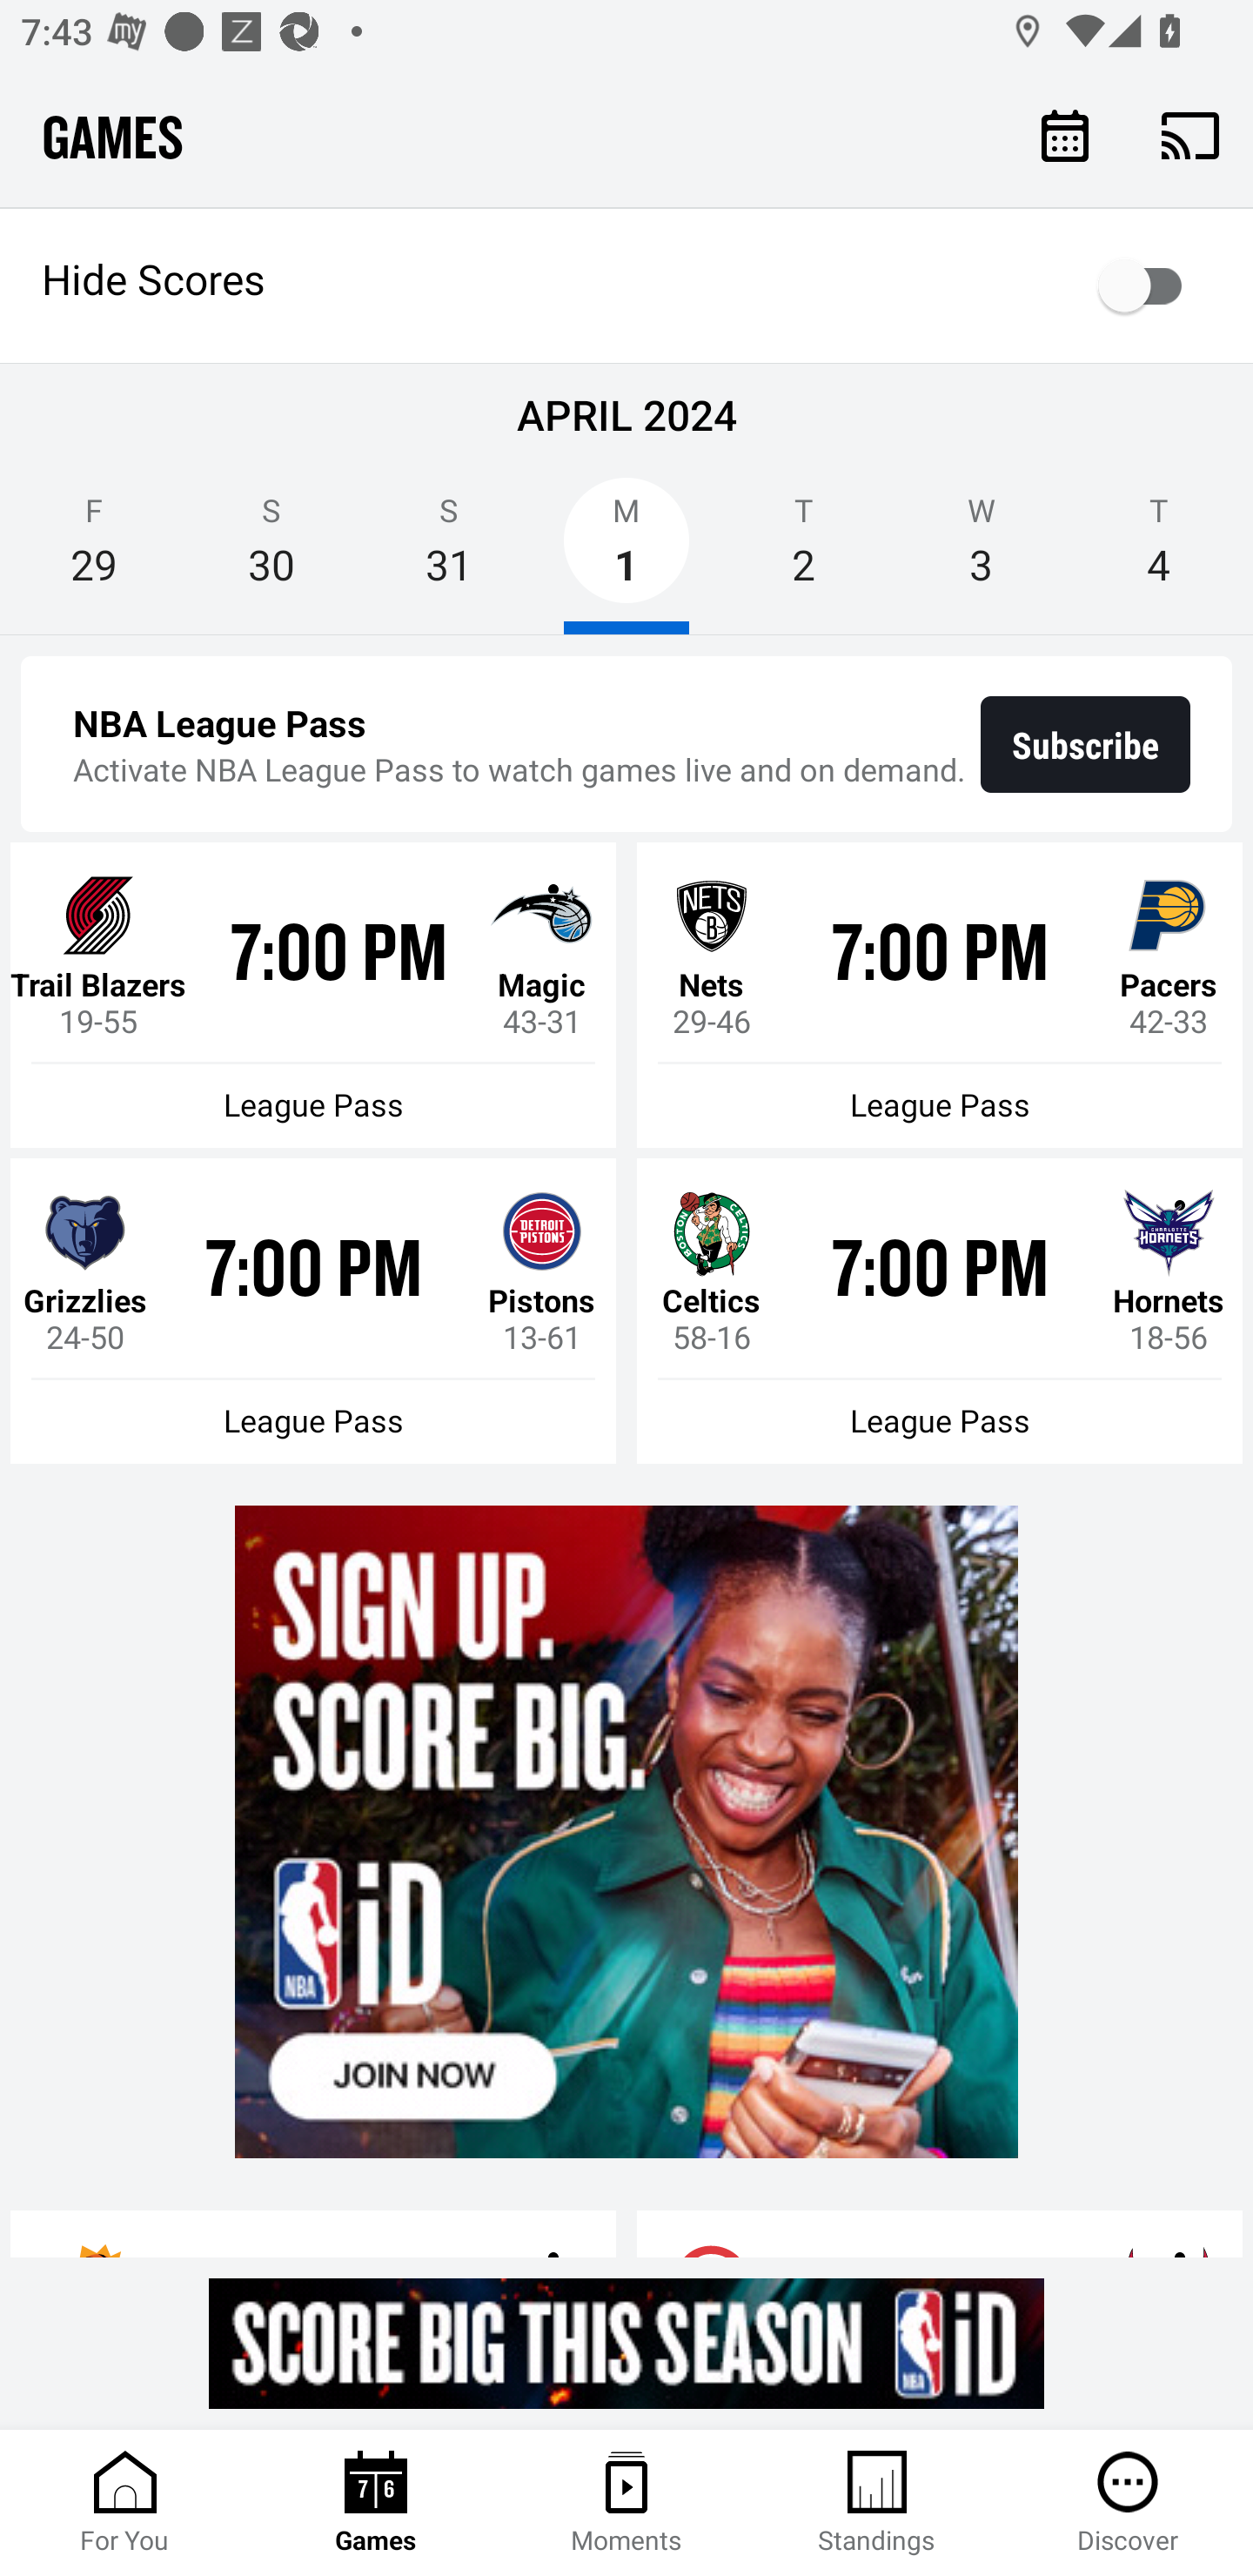 The width and height of the screenshot is (1253, 2576). I want to click on Nets 29-46 7:00 PM Pacers 42-33 League Pass, so click(940, 996).